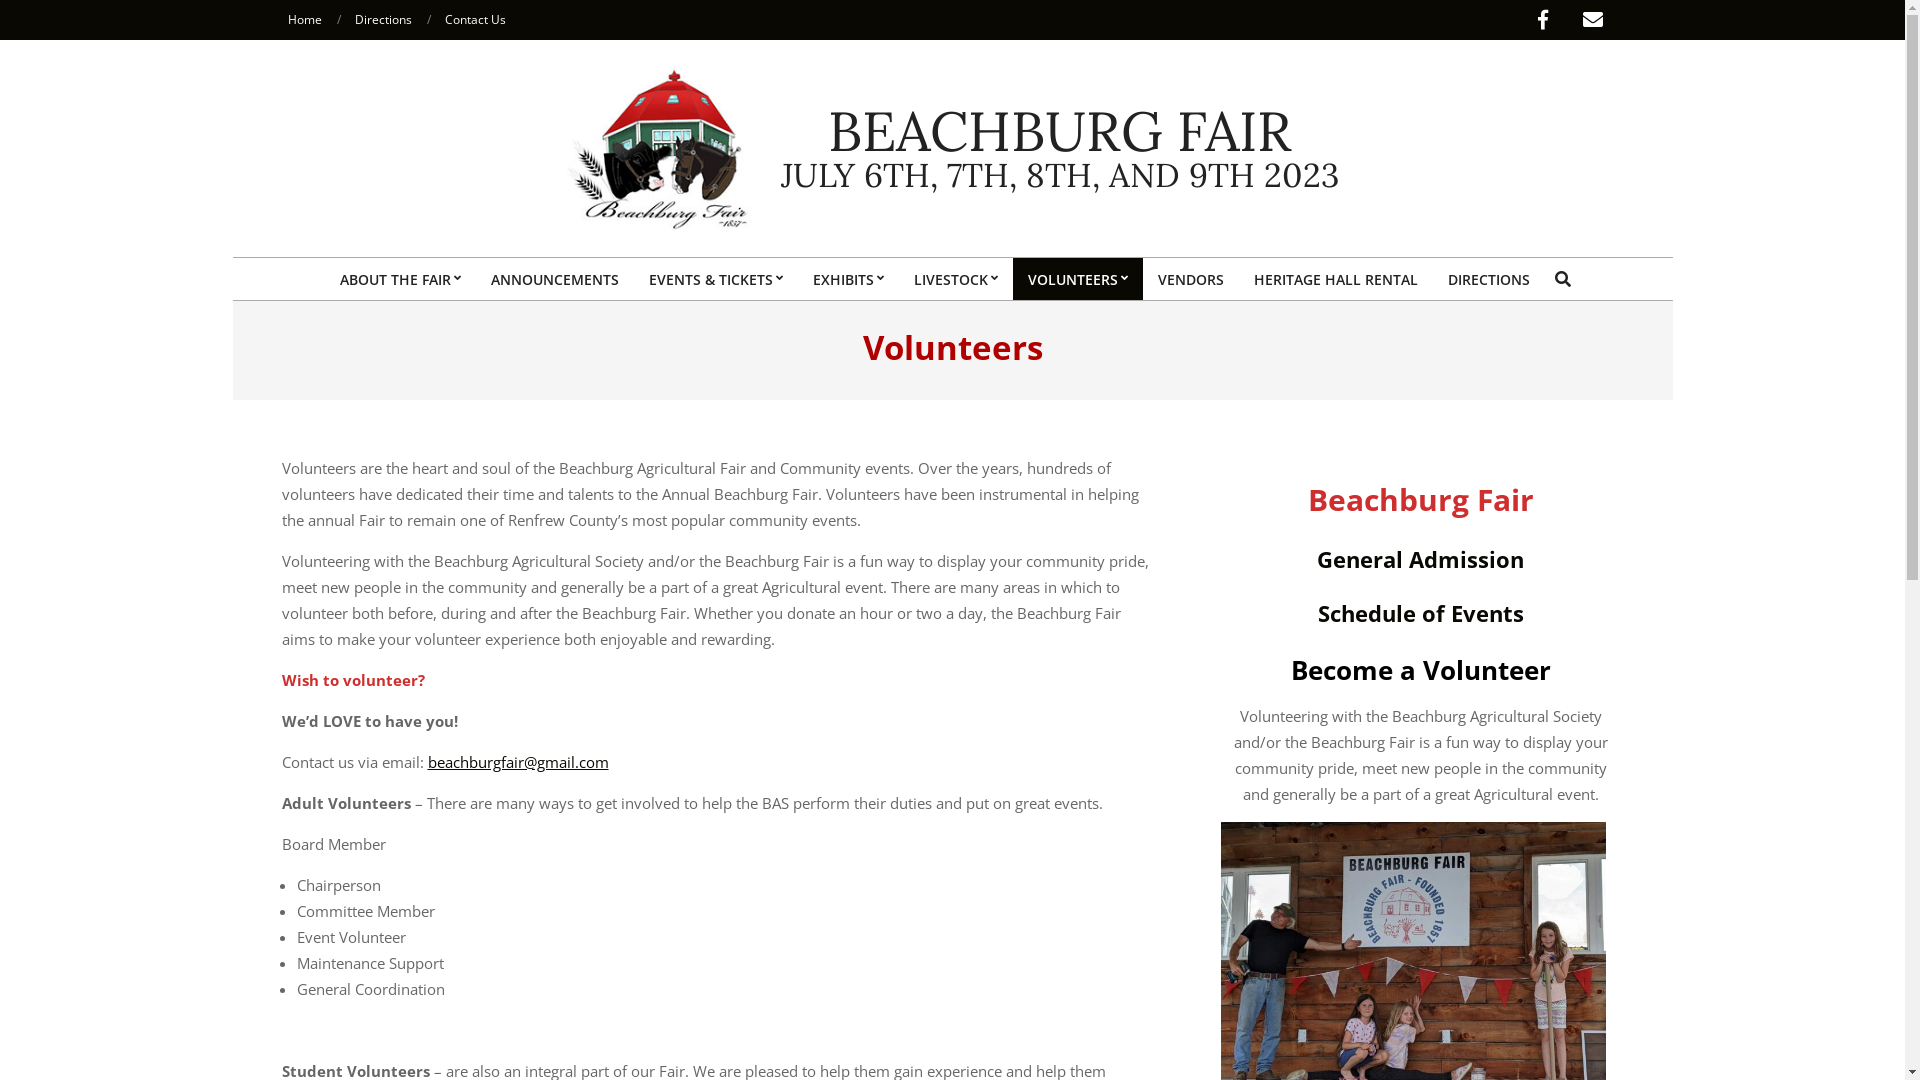 This screenshot has height=1080, width=1920. Describe the element at coordinates (1060, 148) in the screenshot. I see `BEACHBURG FAIR
JULY 6TH, 7TH, 8TH, AND 9TH 2023` at that location.